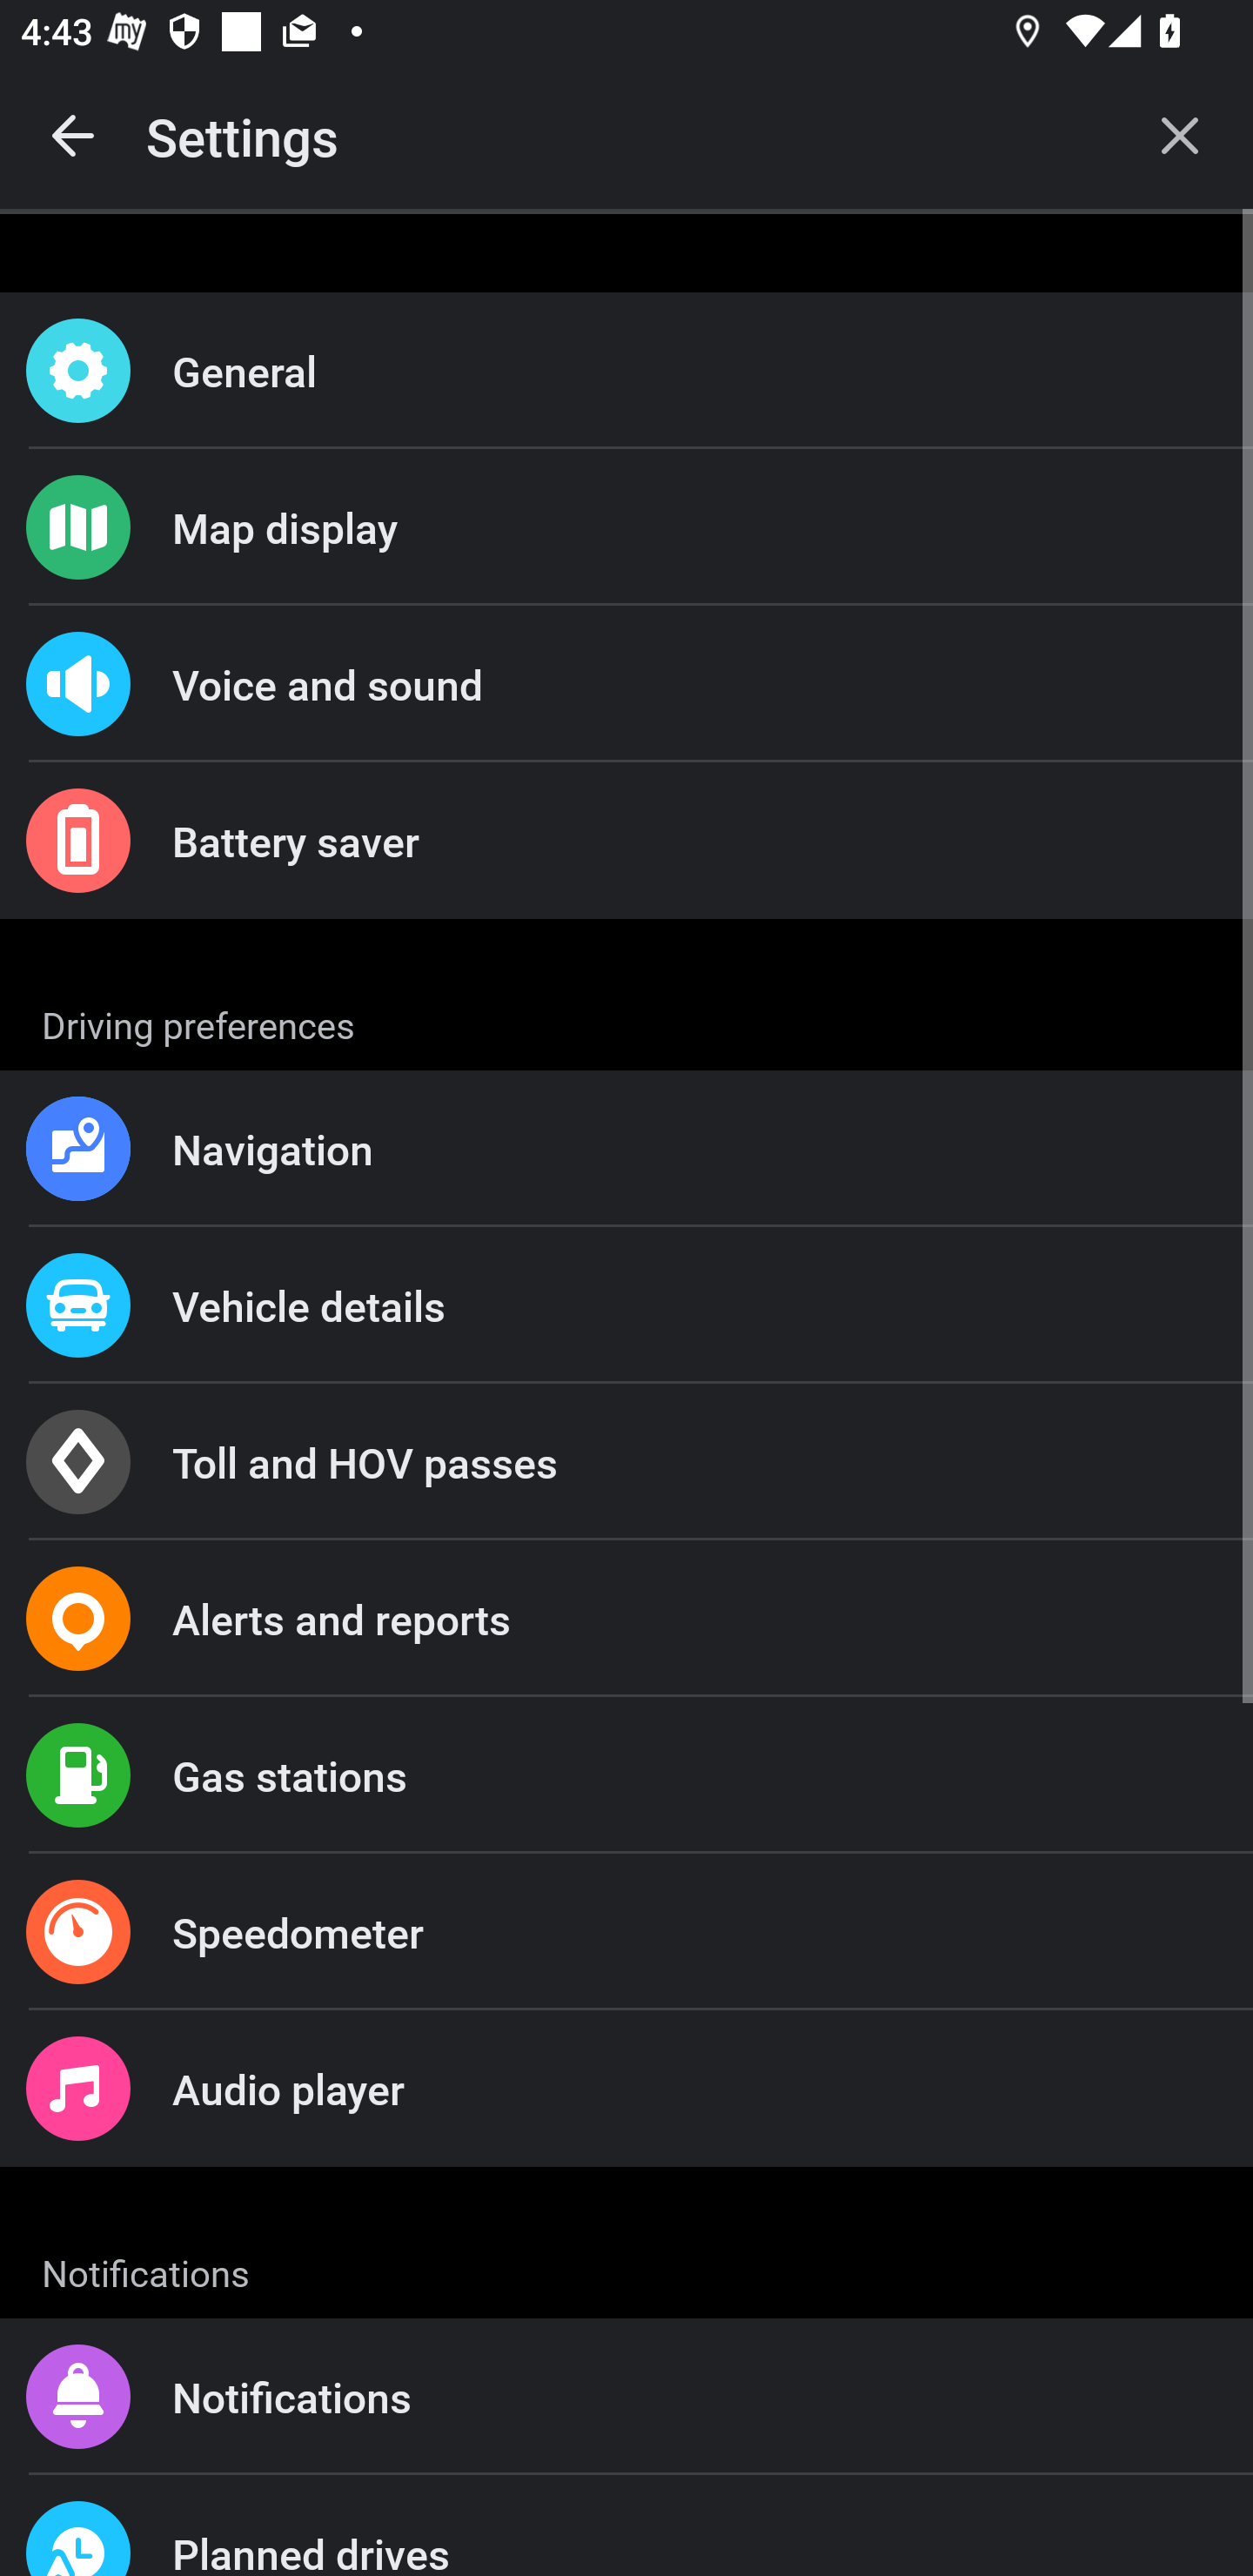  What do you see at coordinates (626, 2087) in the screenshot?
I see `Audio player` at bounding box center [626, 2087].